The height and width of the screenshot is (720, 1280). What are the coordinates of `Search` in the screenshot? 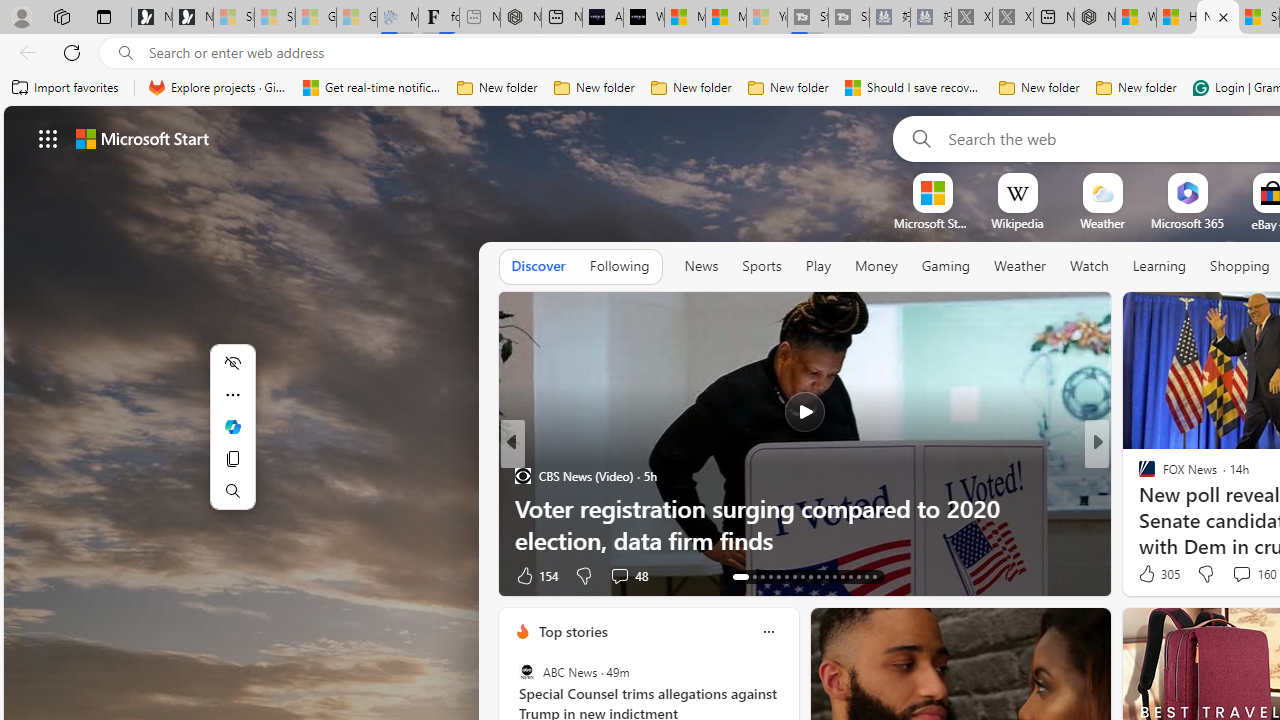 It's located at (232, 490).